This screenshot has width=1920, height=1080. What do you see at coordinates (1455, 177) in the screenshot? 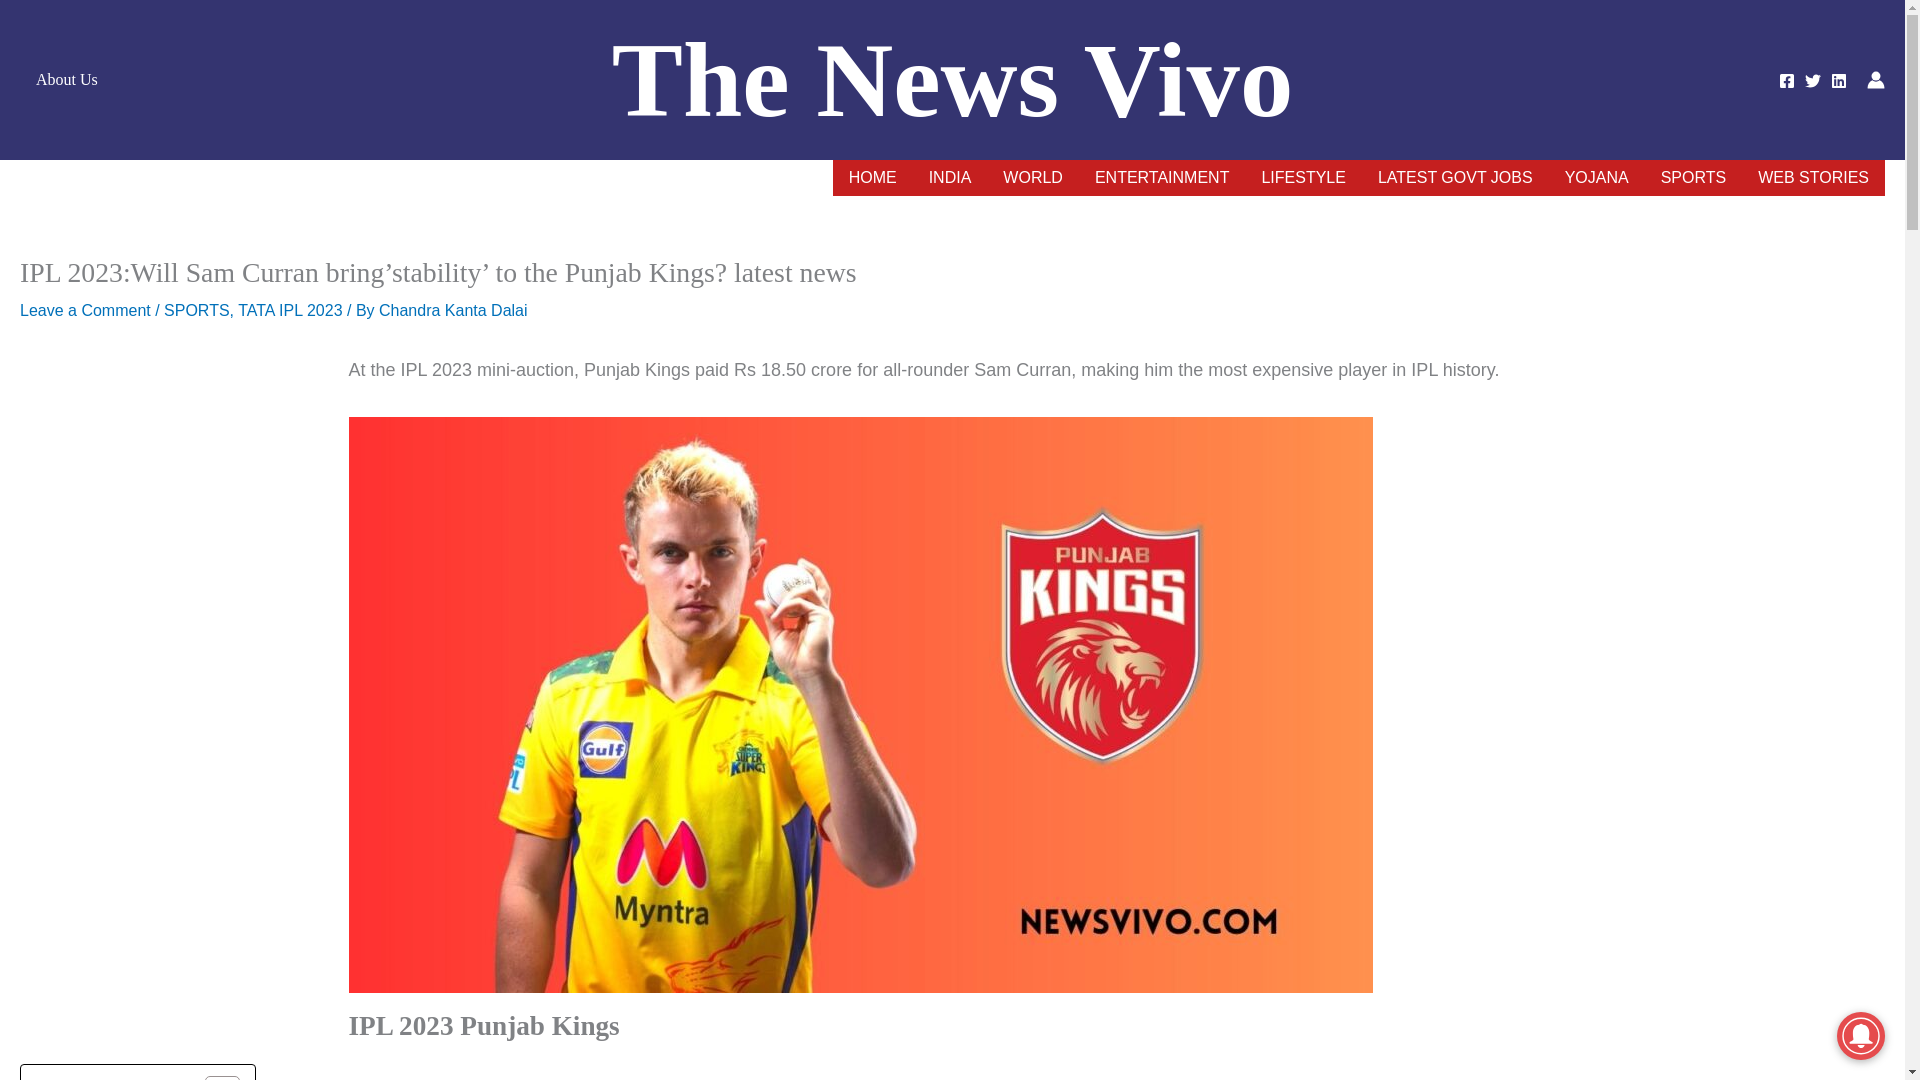
I see `LATEST GOVT JOBS` at bounding box center [1455, 177].